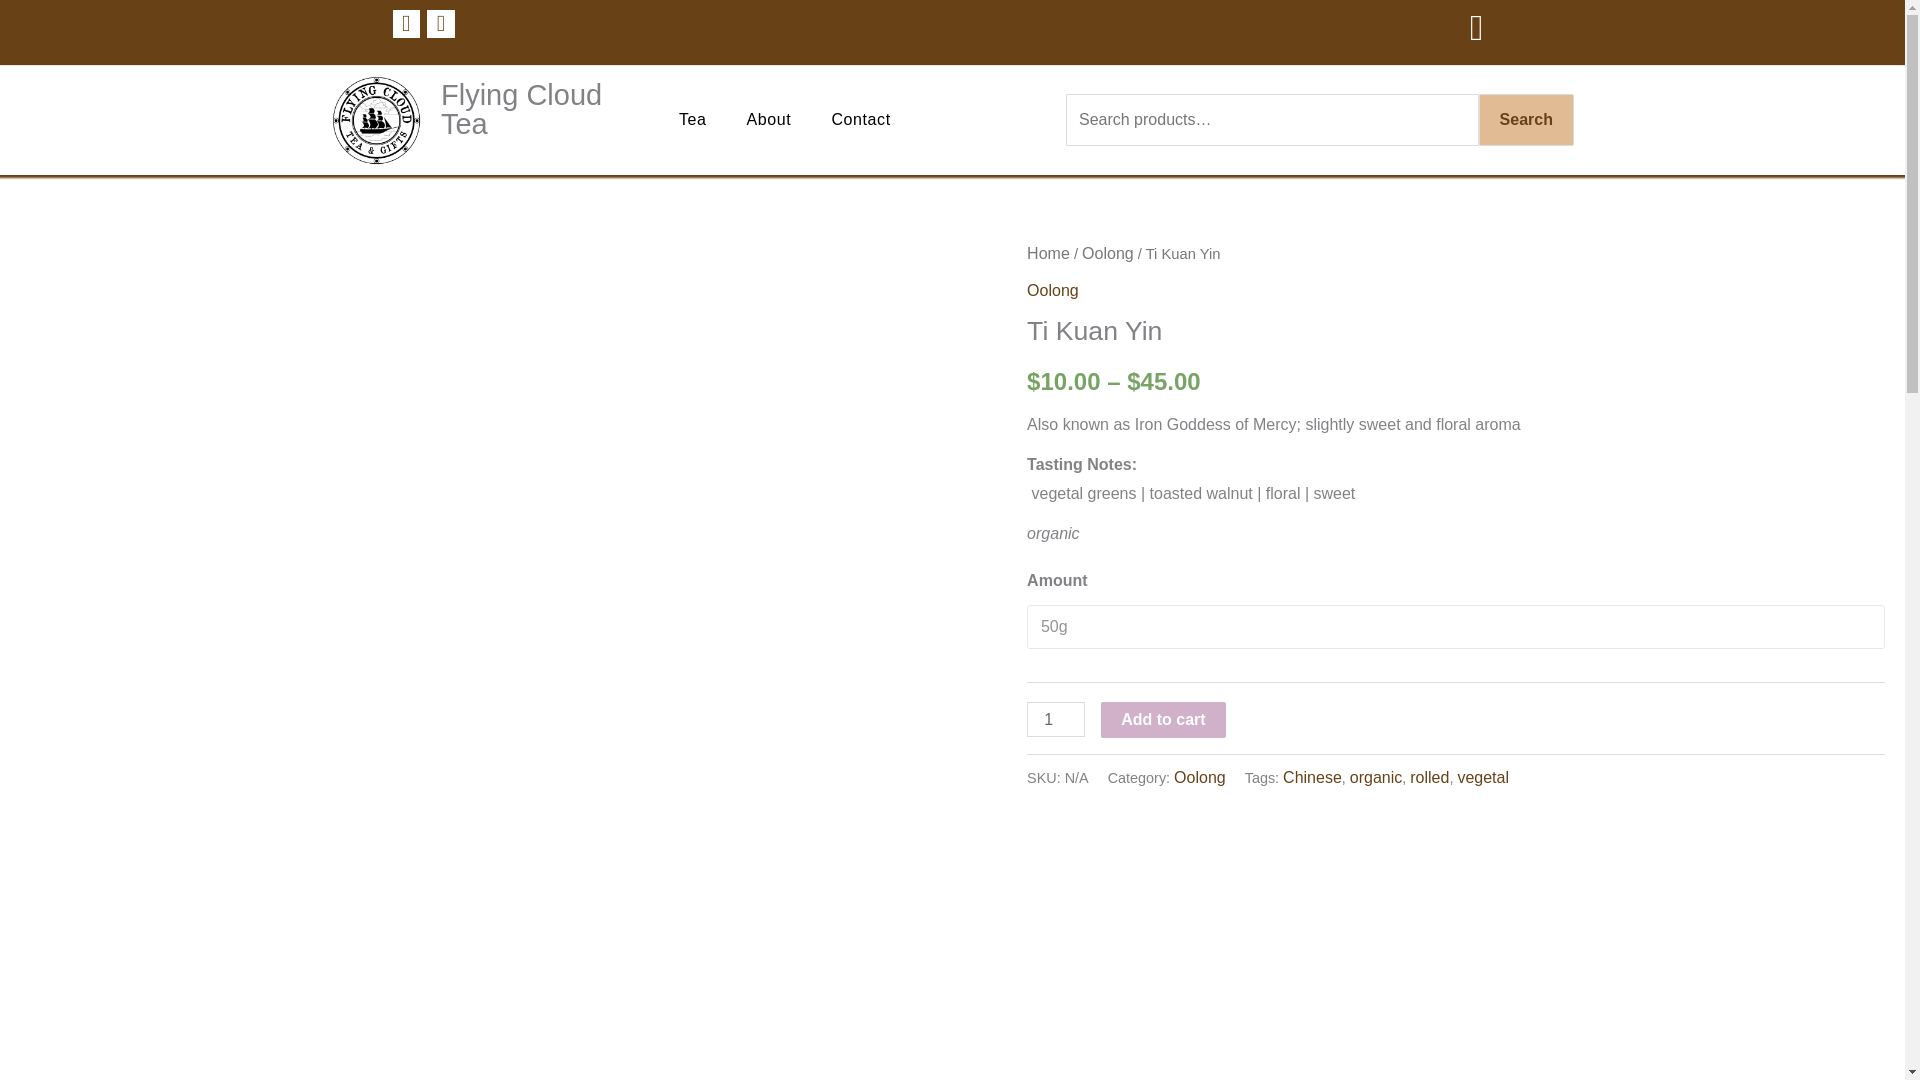 The width and height of the screenshot is (1920, 1080). I want to click on Instagram, so click(440, 23).